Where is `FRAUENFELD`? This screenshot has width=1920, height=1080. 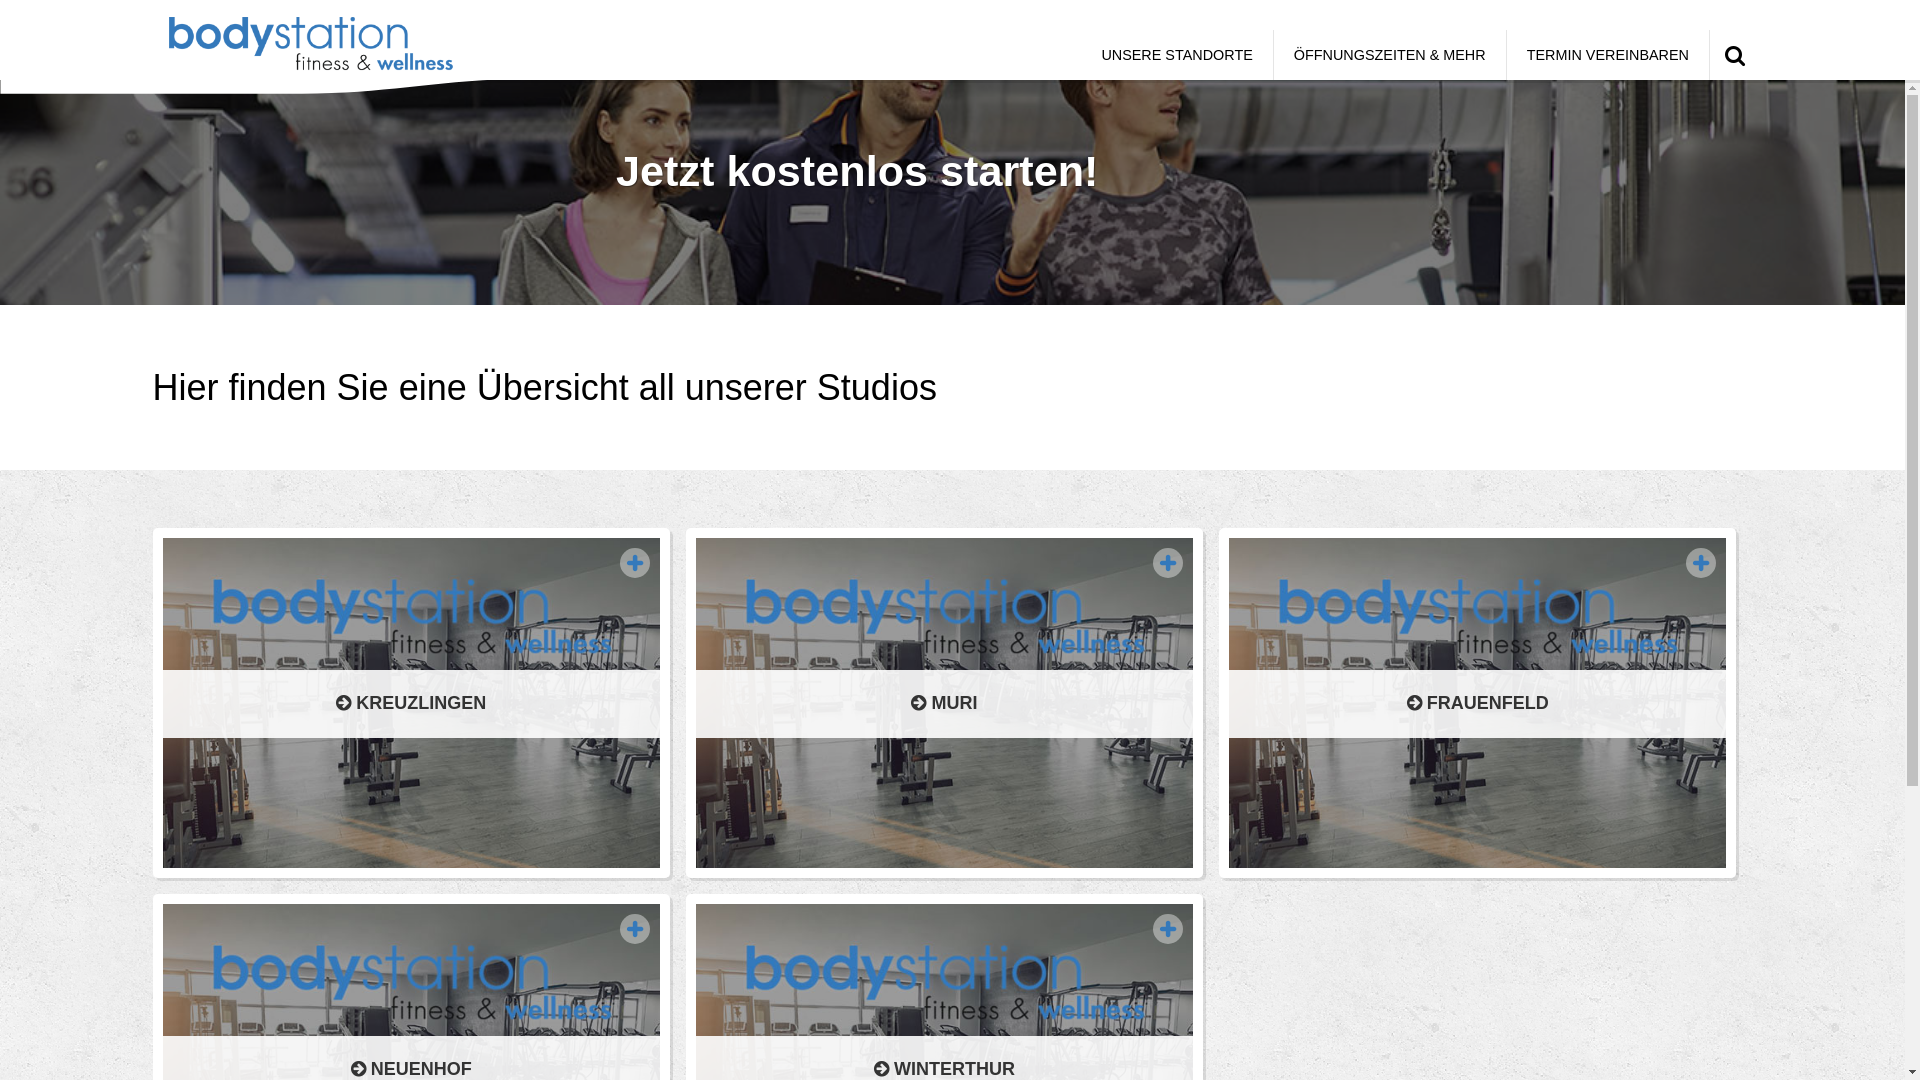
FRAUENFELD is located at coordinates (1478, 703).